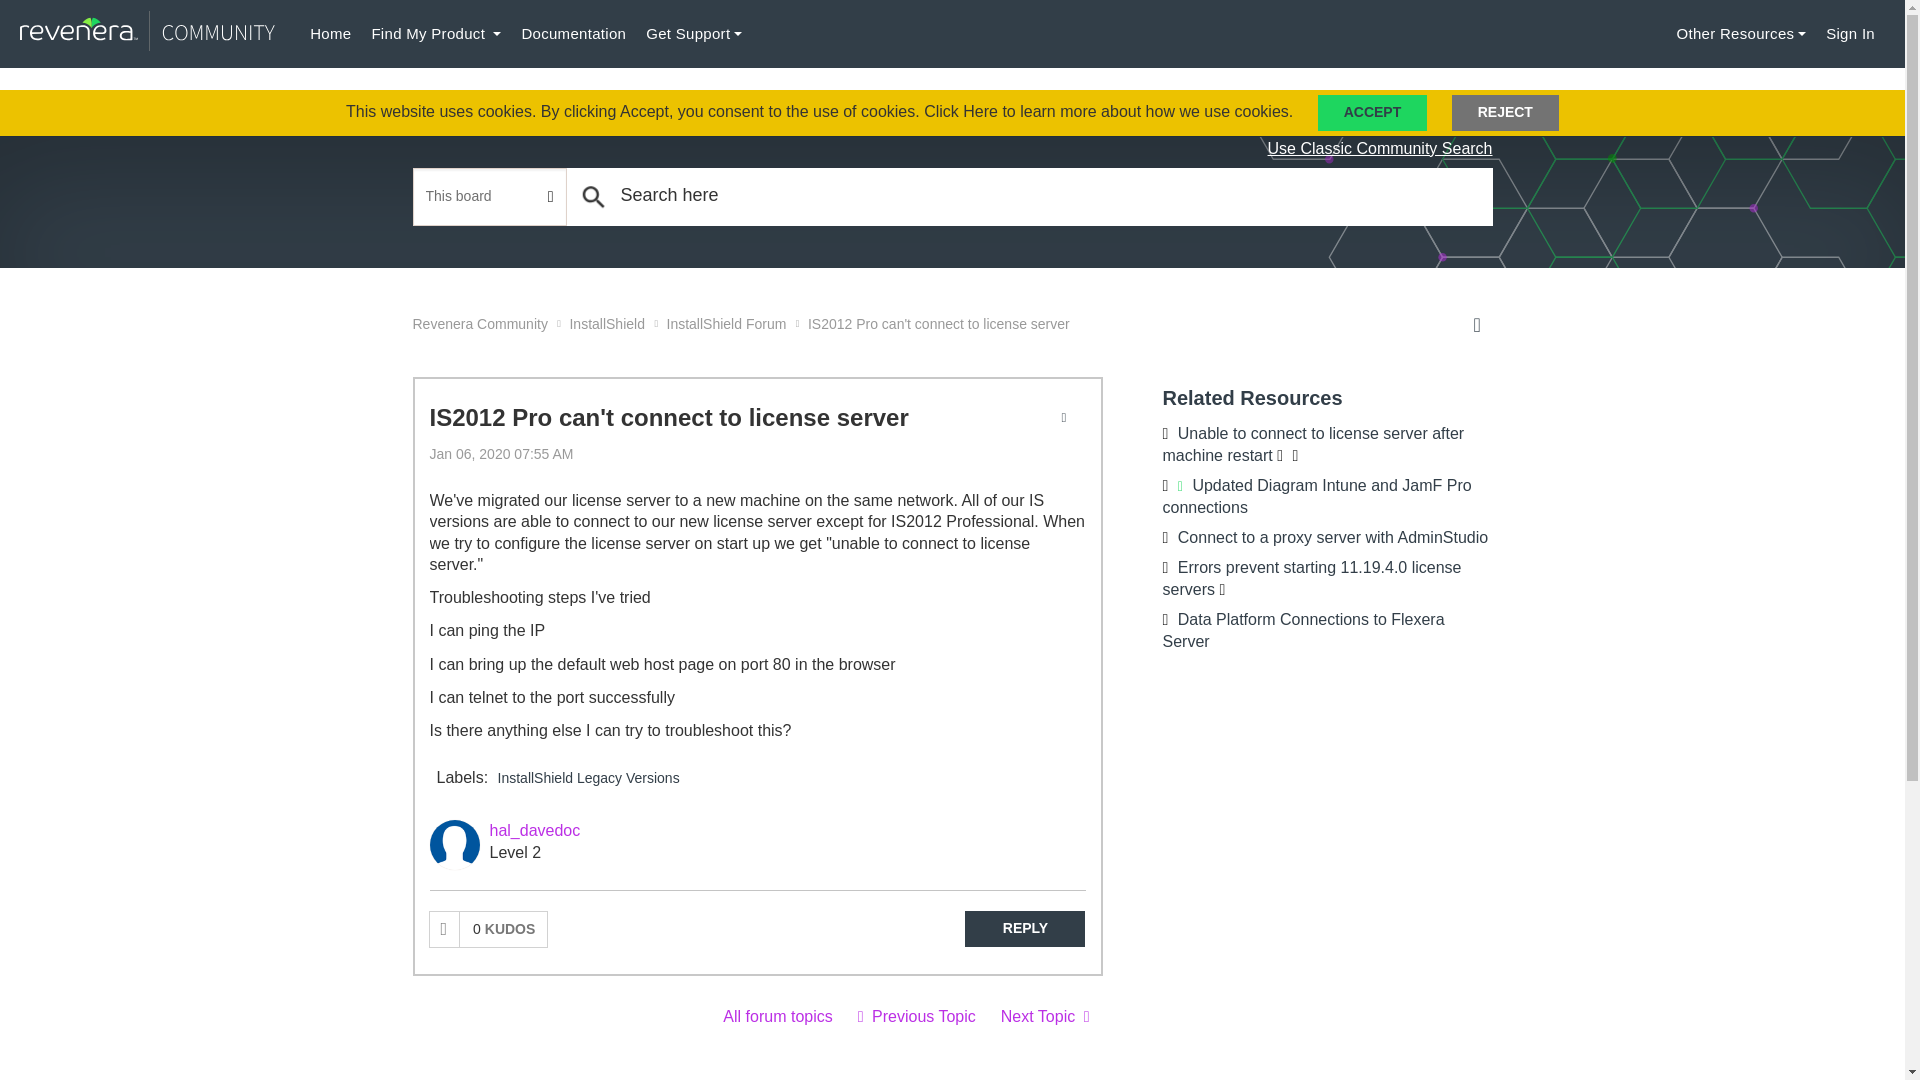 This screenshot has width=1920, height=1080. What do you see at coordinates (1372, 112) in the screenshot?
I see `ACCEPT` at bounding box center [1372, 112].